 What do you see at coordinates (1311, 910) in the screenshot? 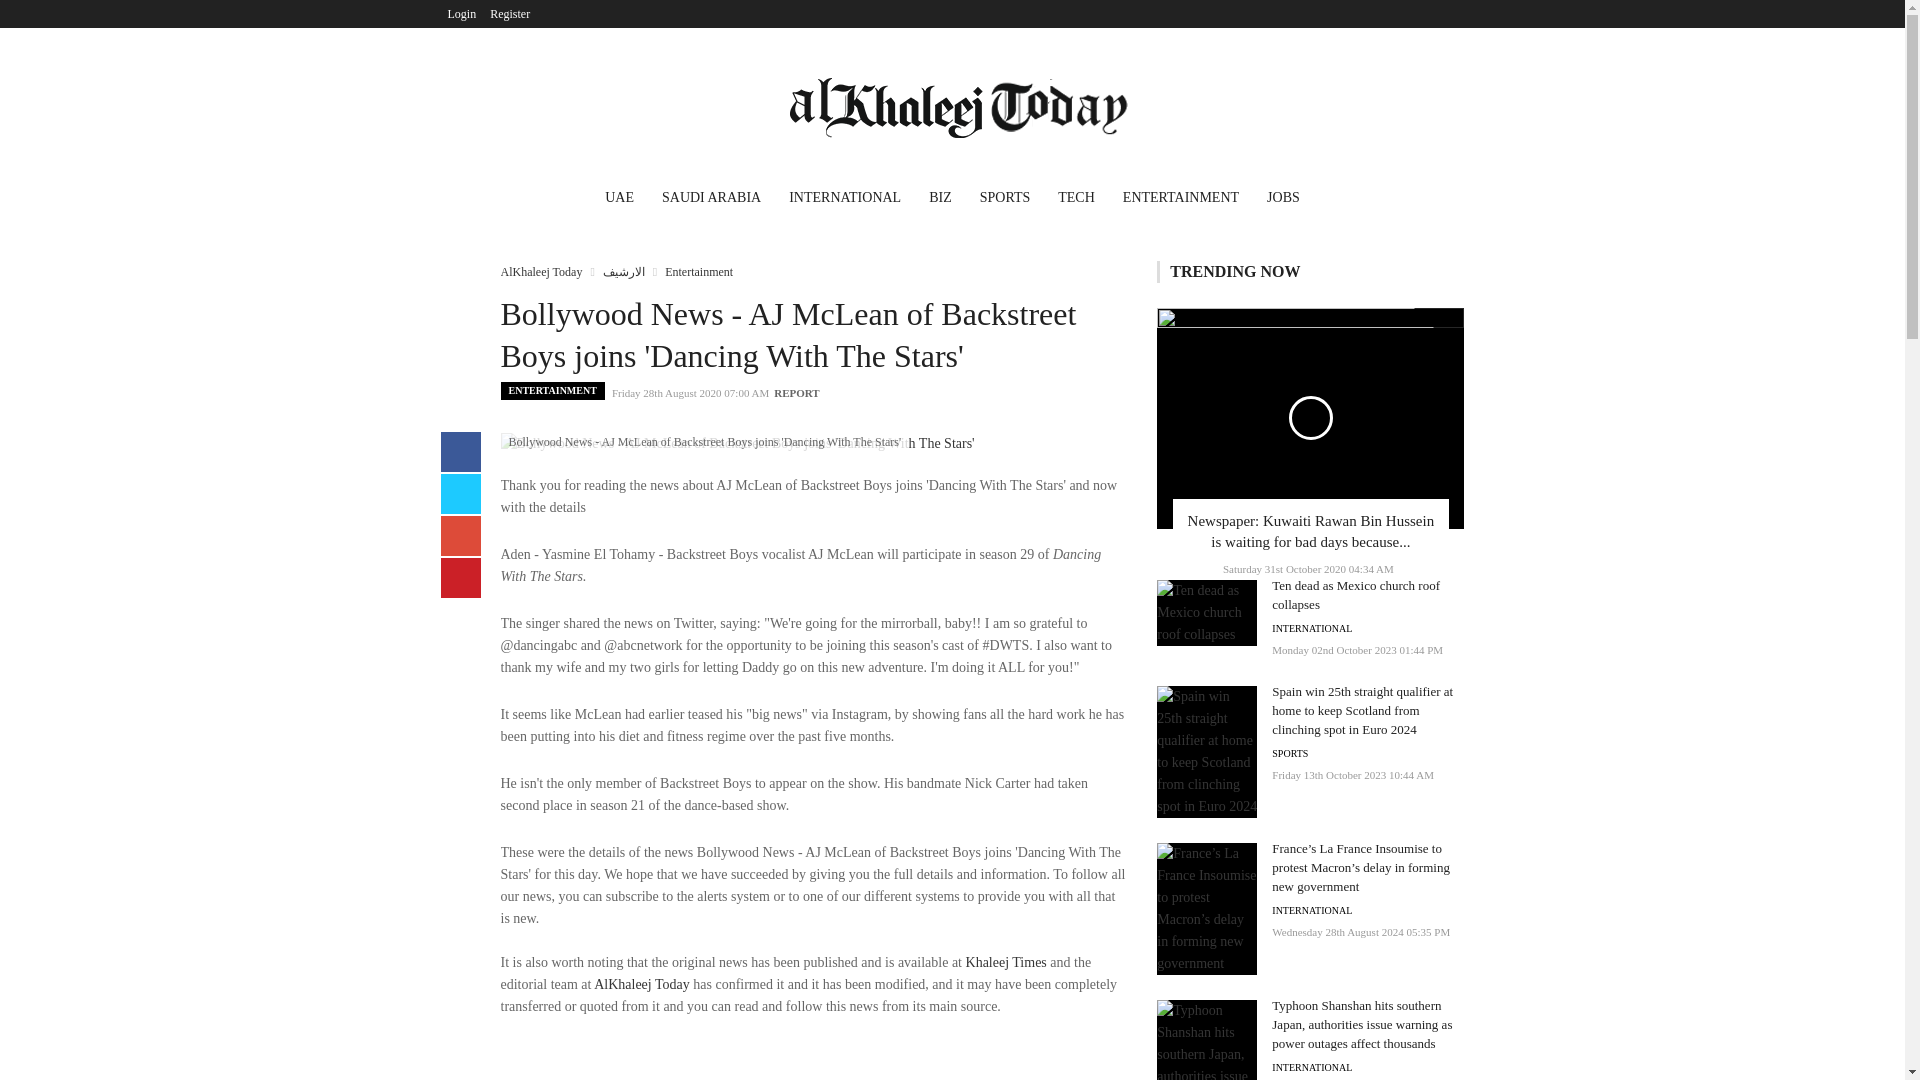
I see `INTERNATIONAL` at bounding box center [1311, 910].